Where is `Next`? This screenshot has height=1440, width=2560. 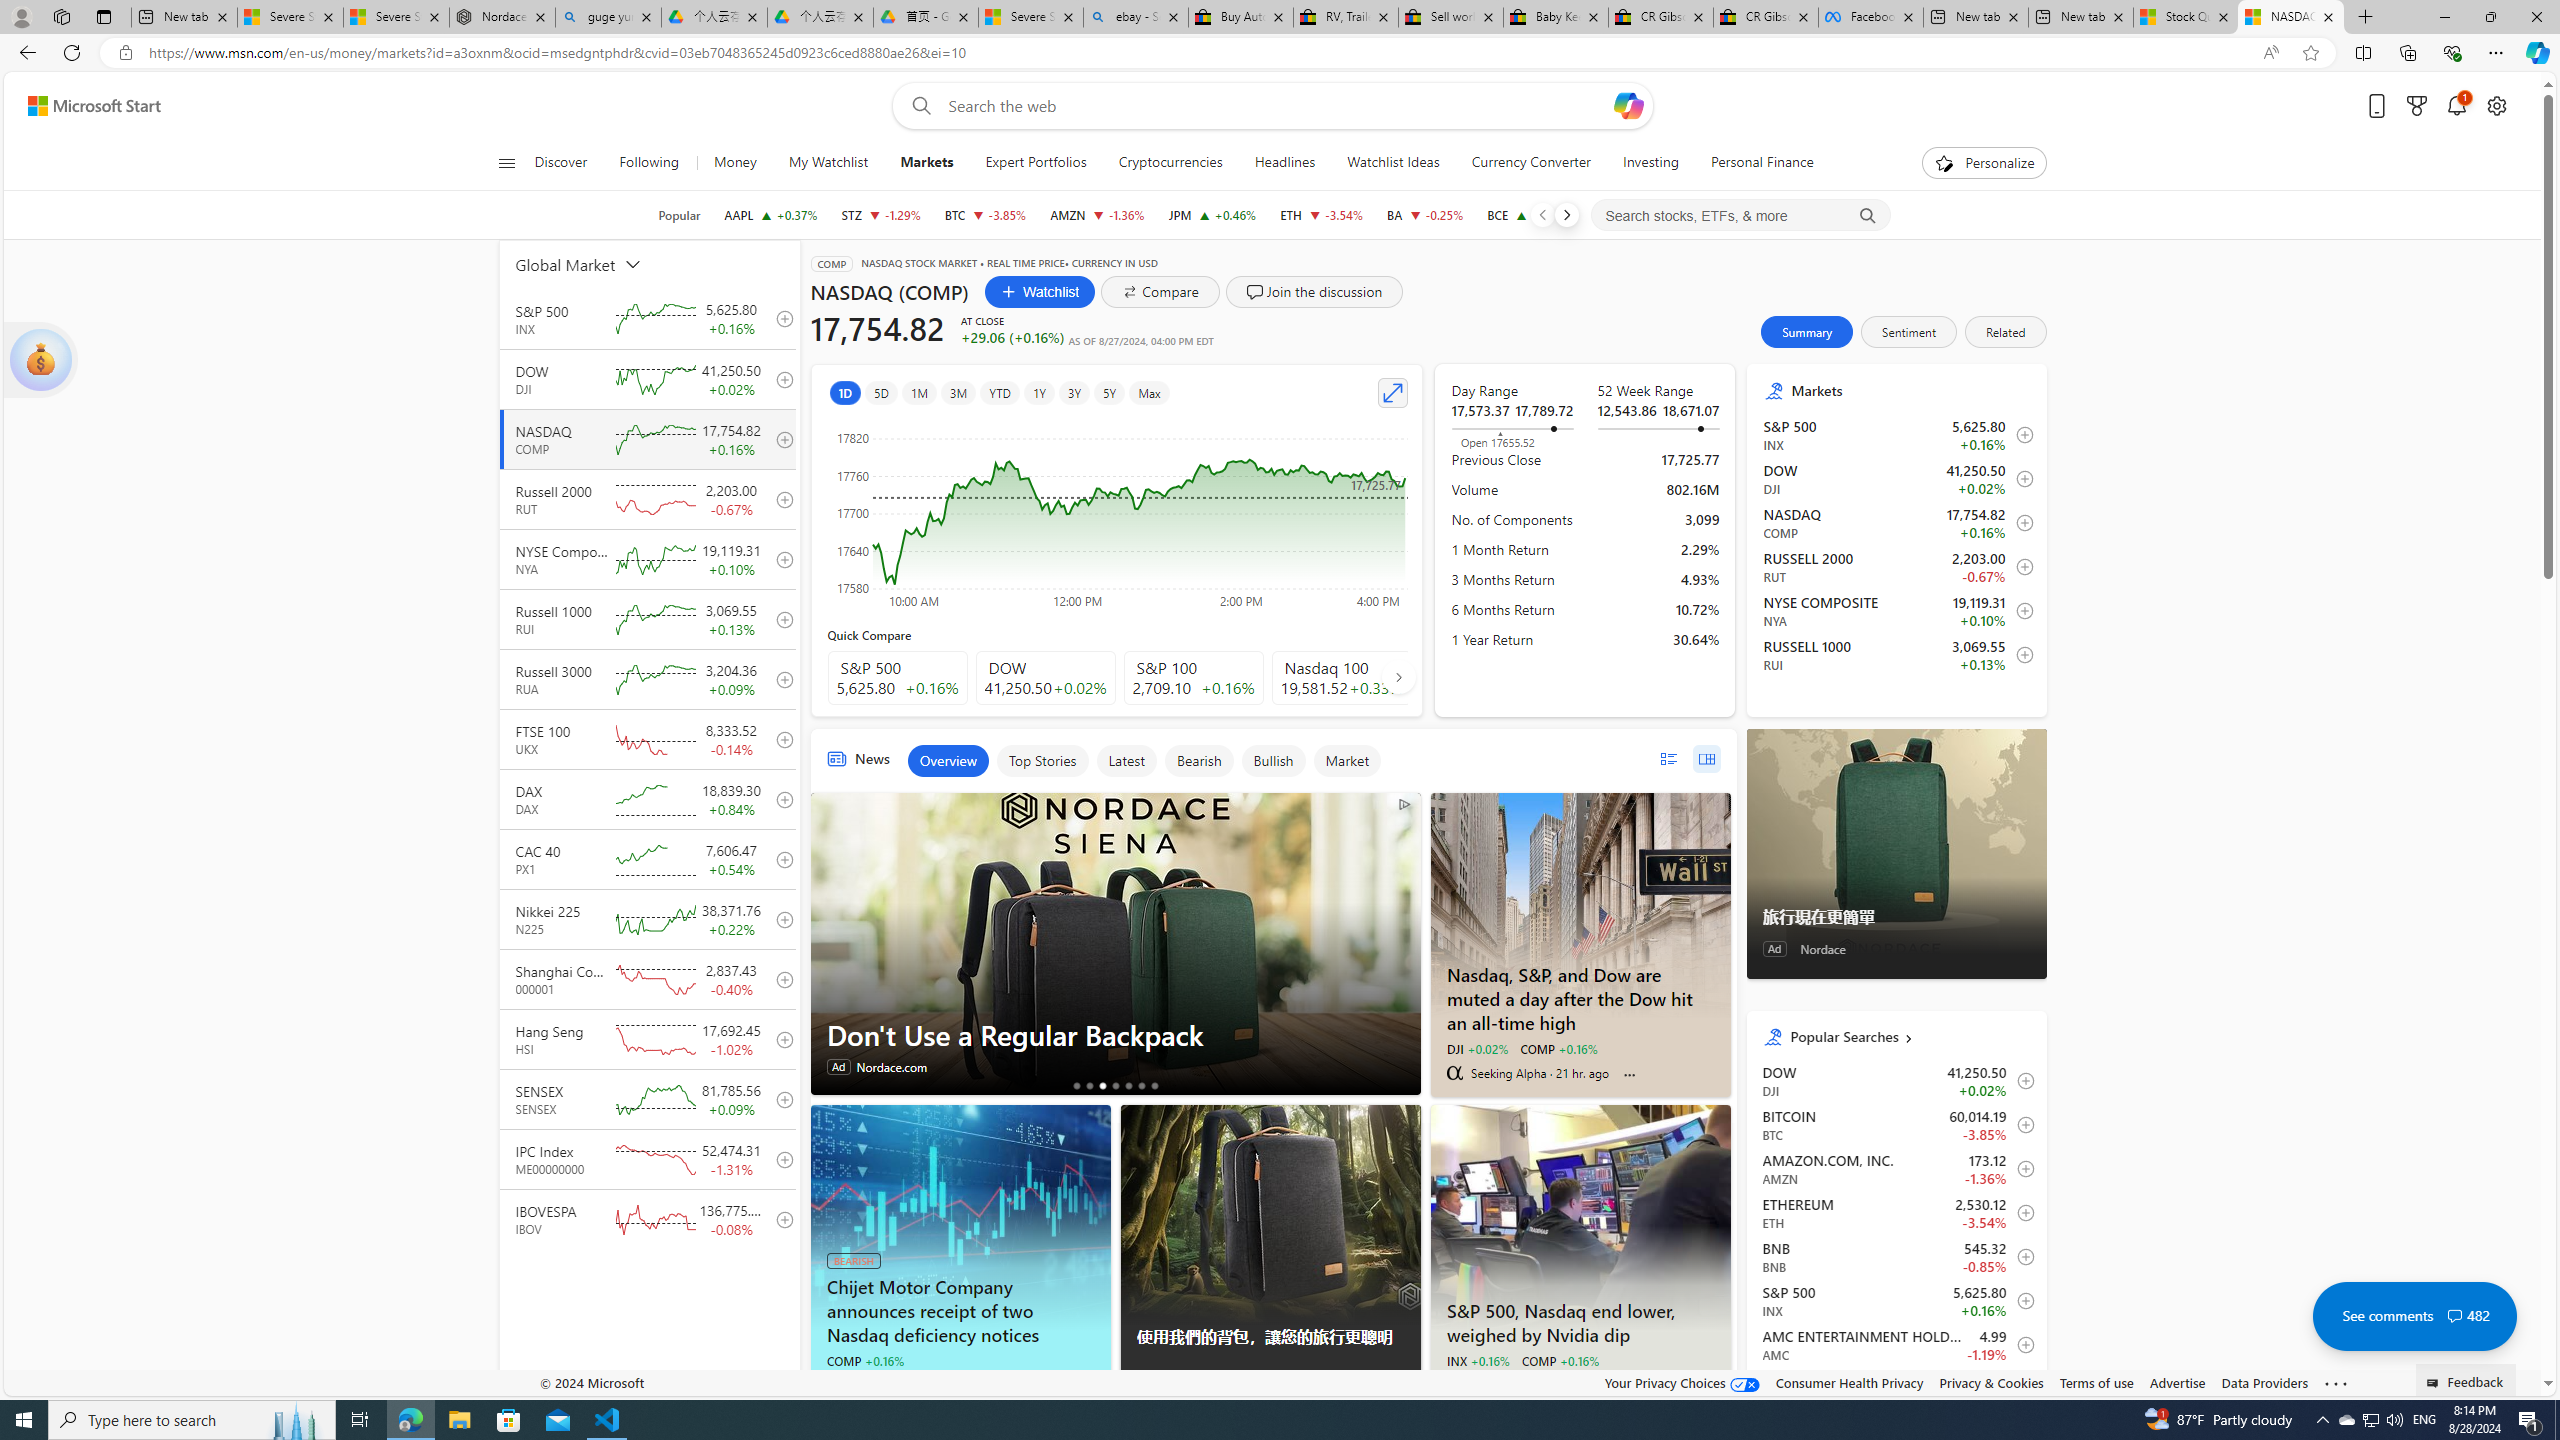 Next is located at coordinates (1566, 215).